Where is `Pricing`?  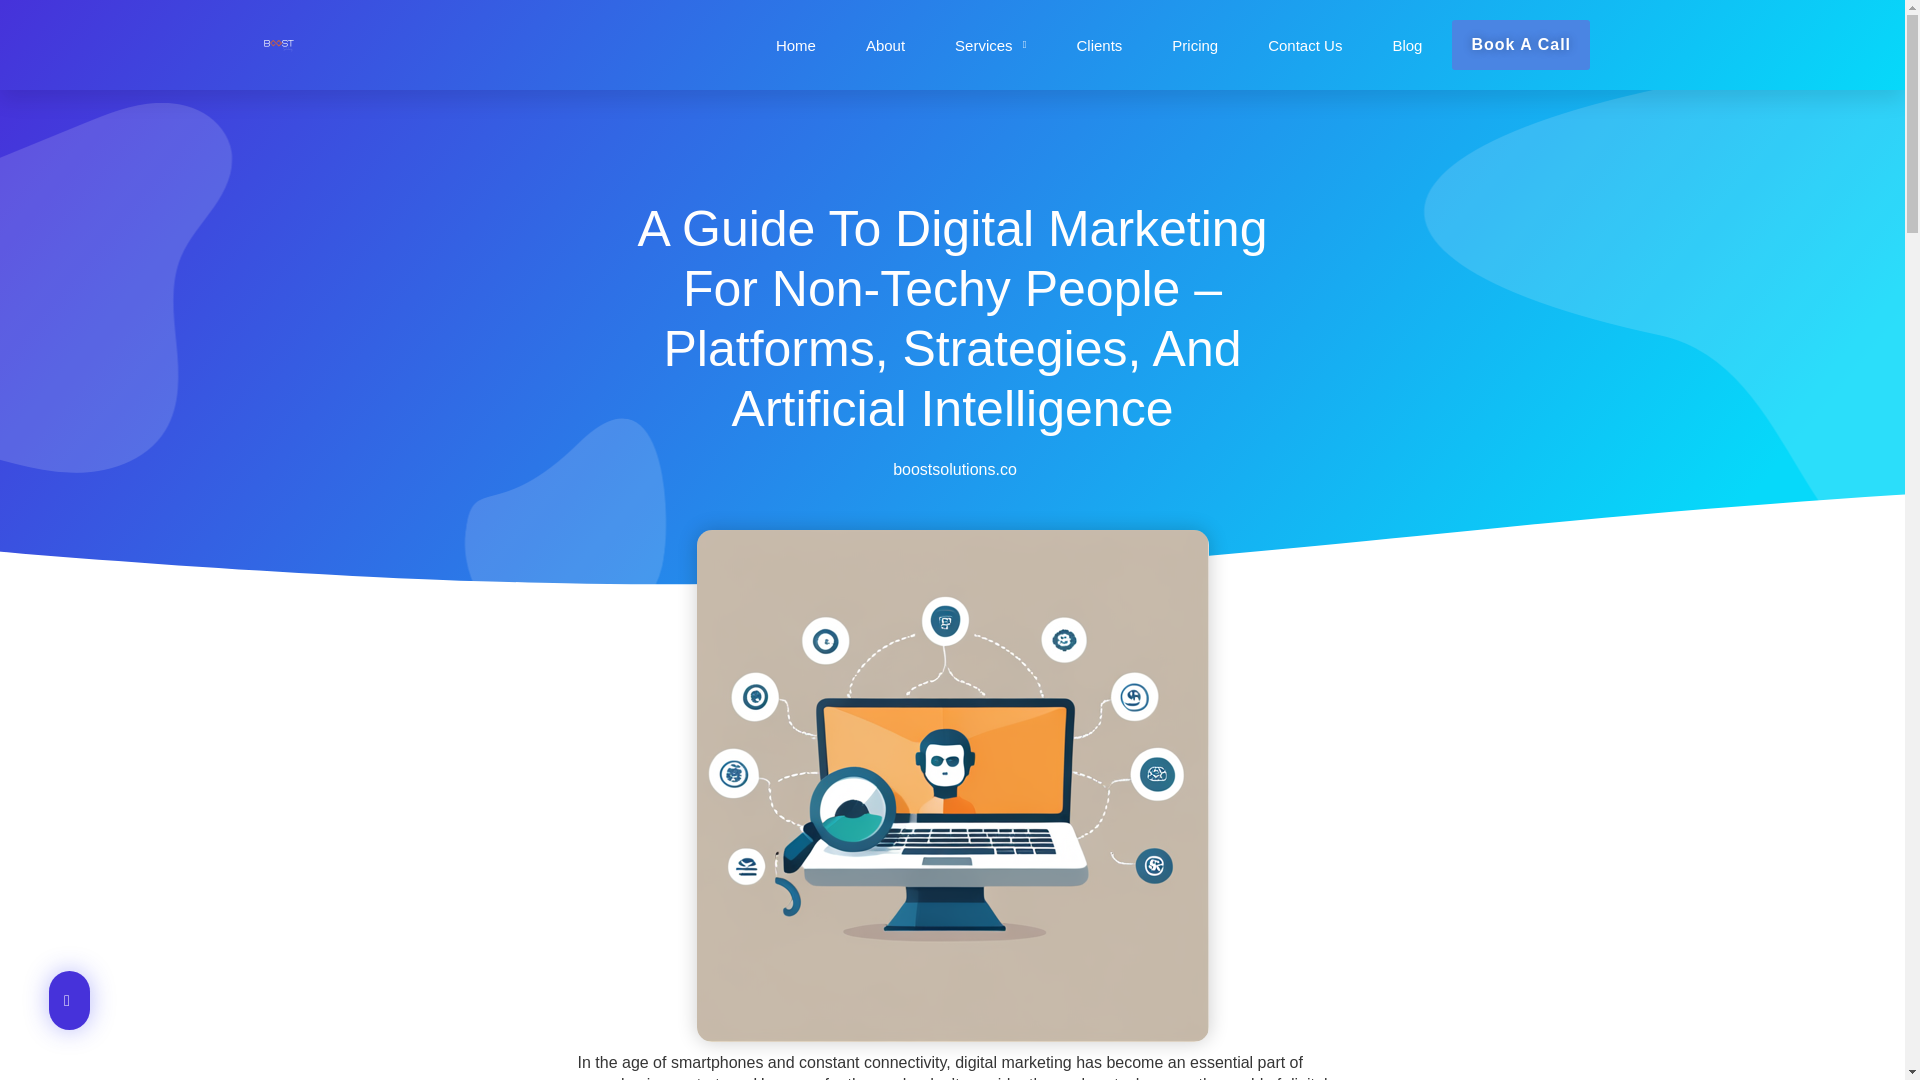 Pricing is located at coordinates (1194, 45).